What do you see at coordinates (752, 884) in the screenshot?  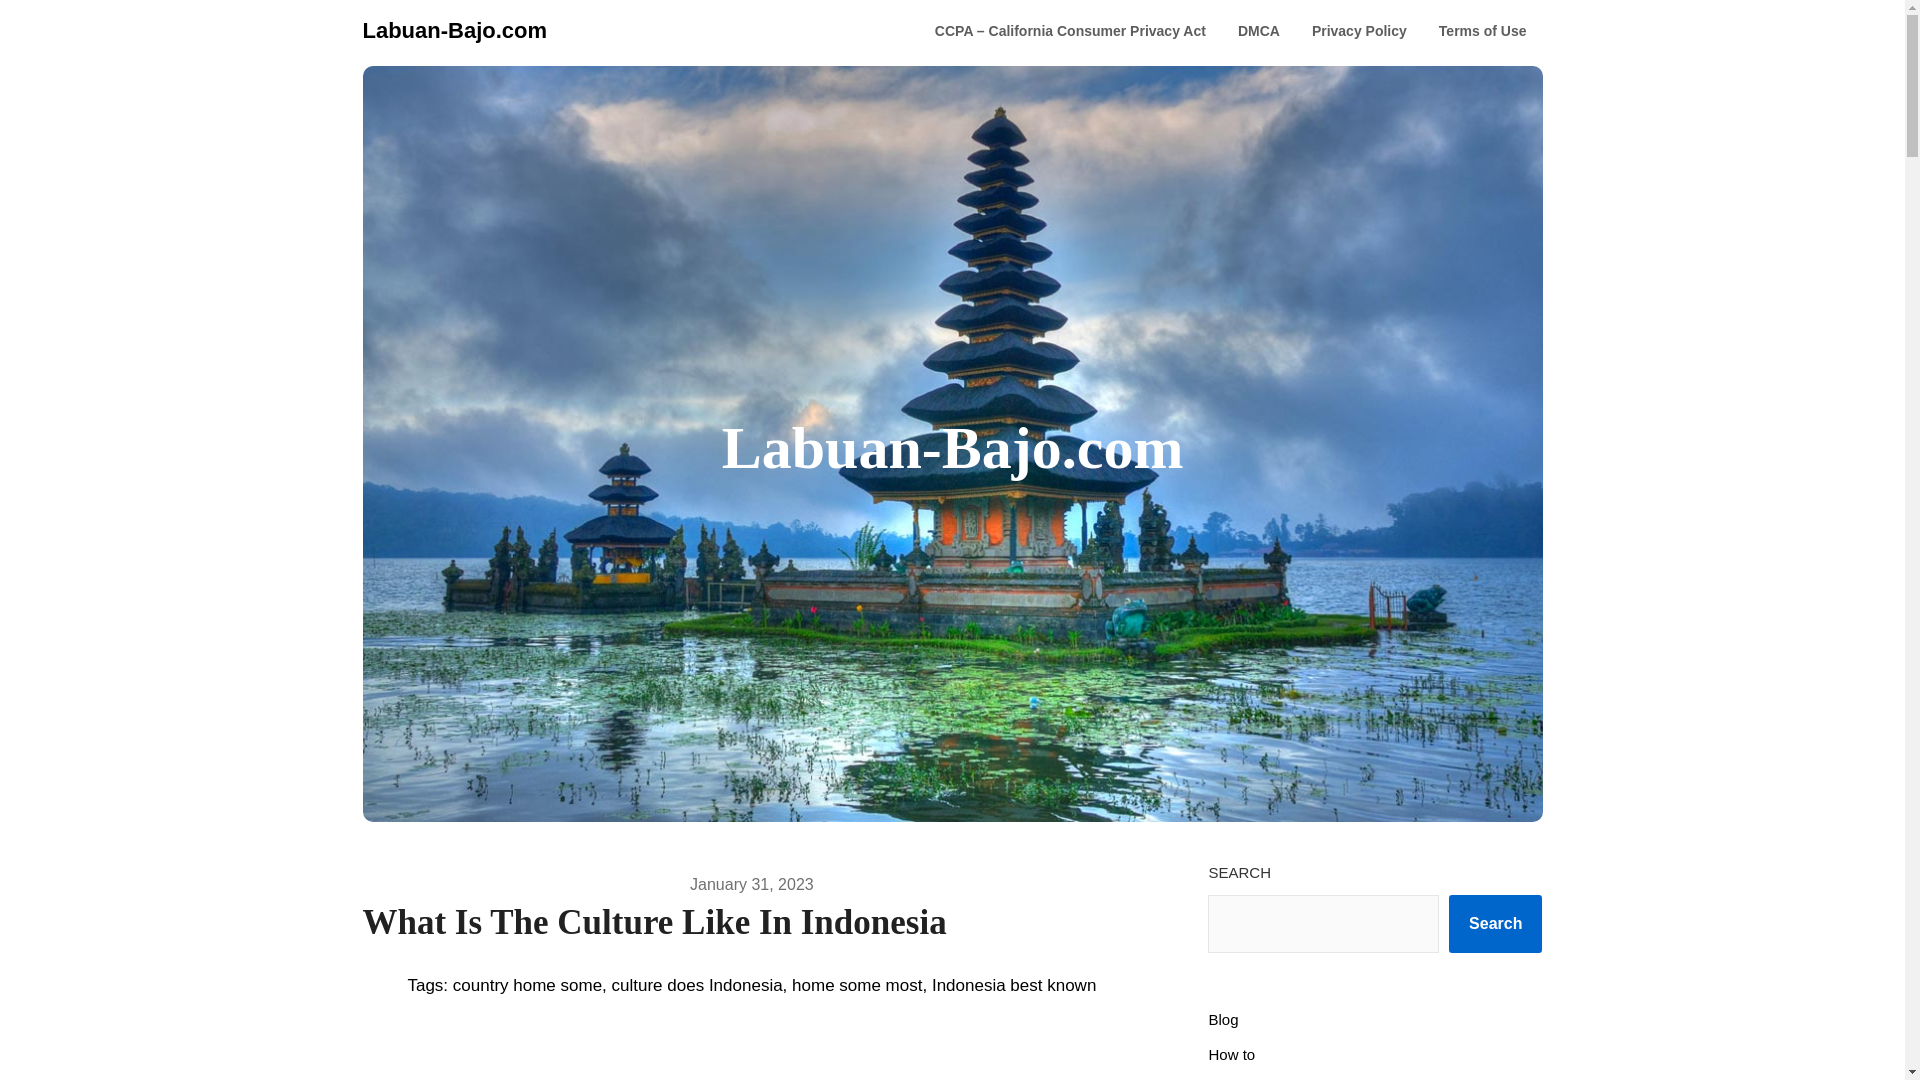 I see `January 31, 2023` at bounding box center [752, 884].